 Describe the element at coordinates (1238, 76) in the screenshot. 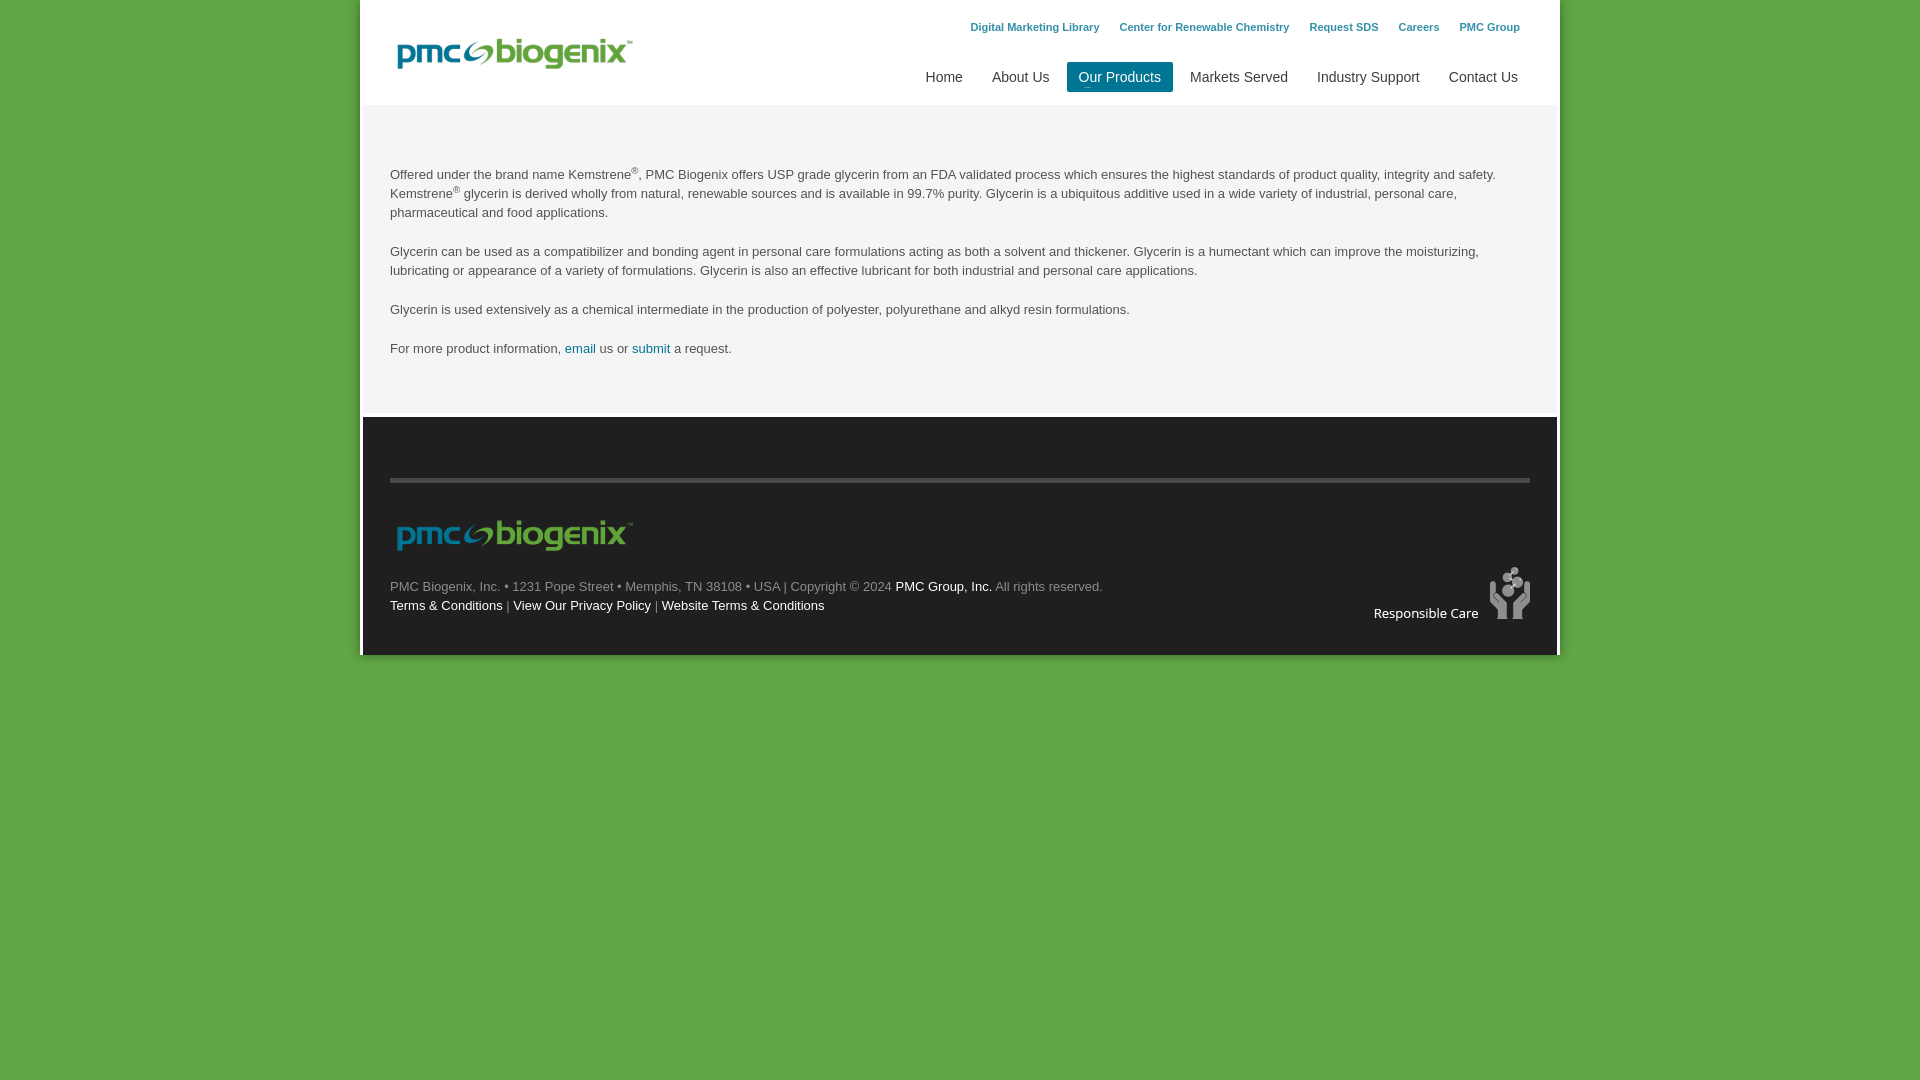

I see `Markets Served` at that location.